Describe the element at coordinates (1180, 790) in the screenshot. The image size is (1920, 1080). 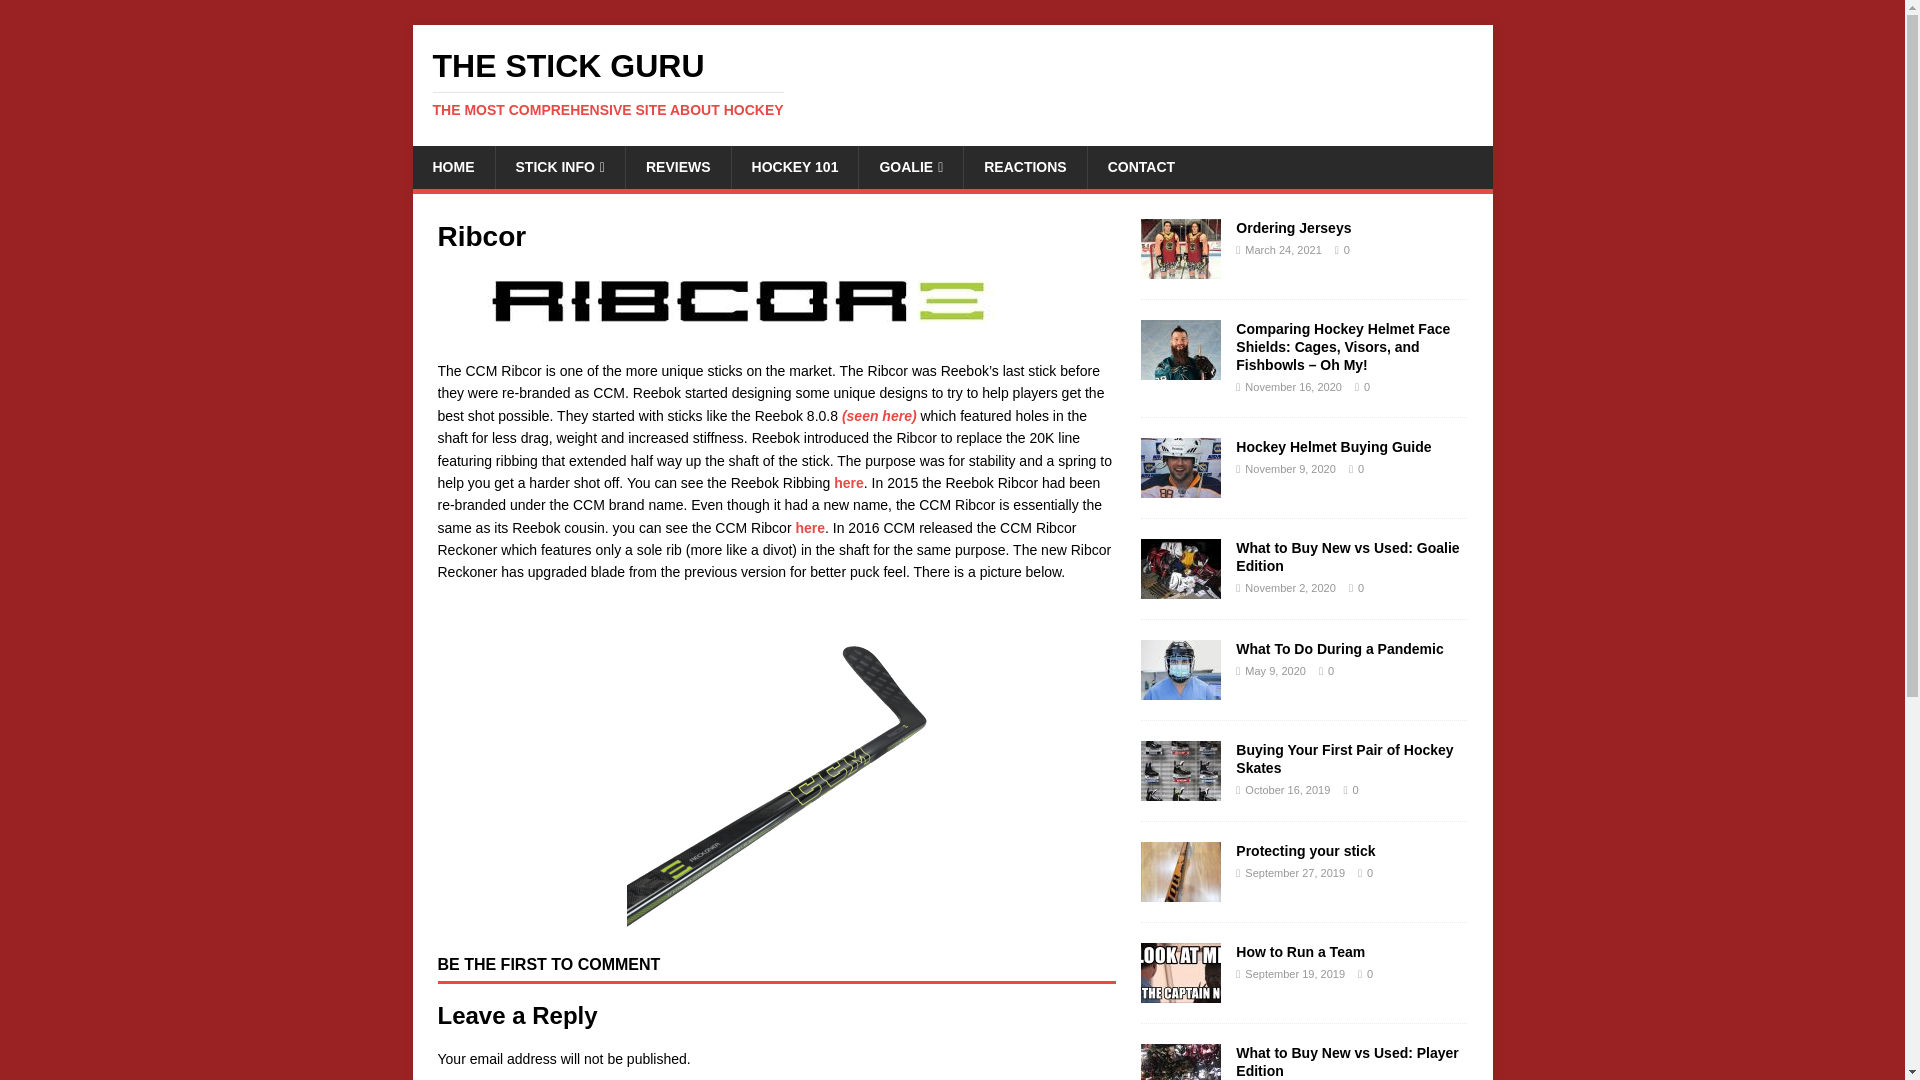
I see `Buying Your First Pair of Hockey Skates` at that location.